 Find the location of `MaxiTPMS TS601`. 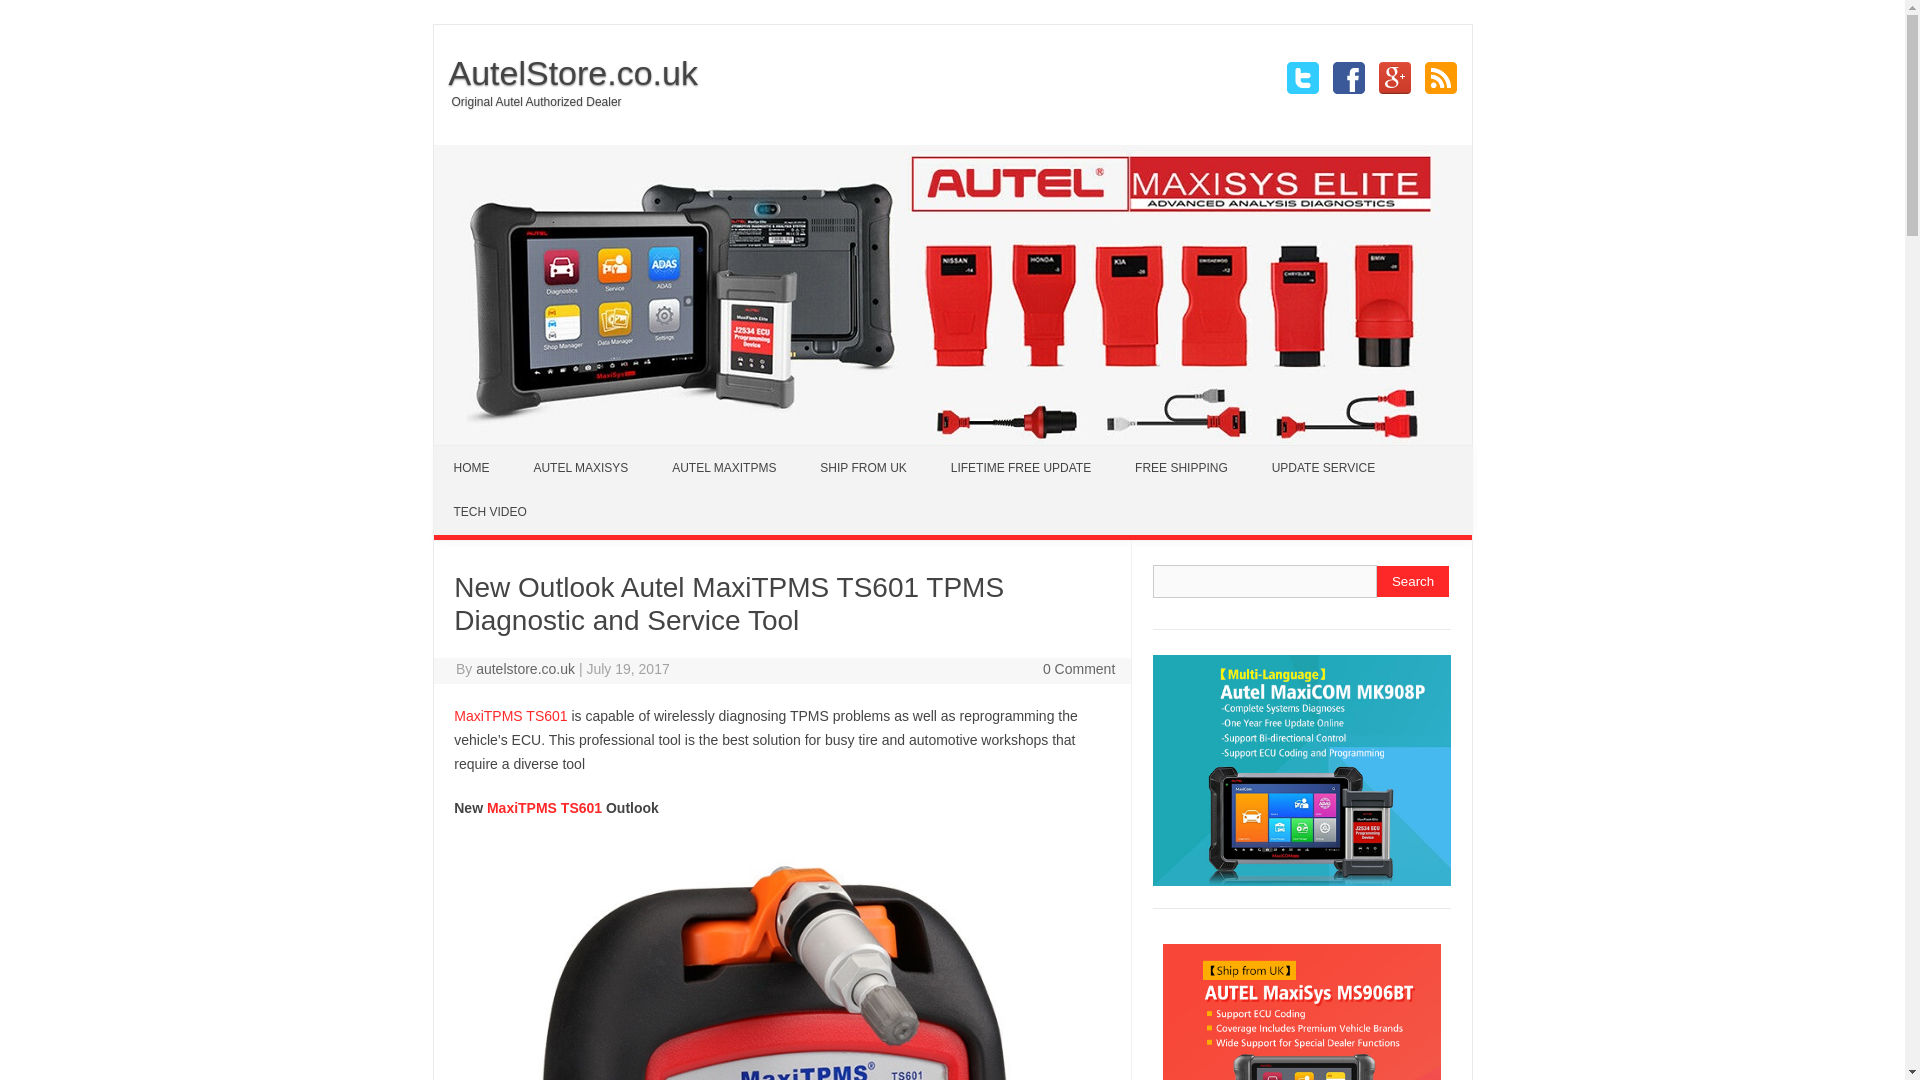

MaxiTPMS TS601 is located at coordinates (544, 808).